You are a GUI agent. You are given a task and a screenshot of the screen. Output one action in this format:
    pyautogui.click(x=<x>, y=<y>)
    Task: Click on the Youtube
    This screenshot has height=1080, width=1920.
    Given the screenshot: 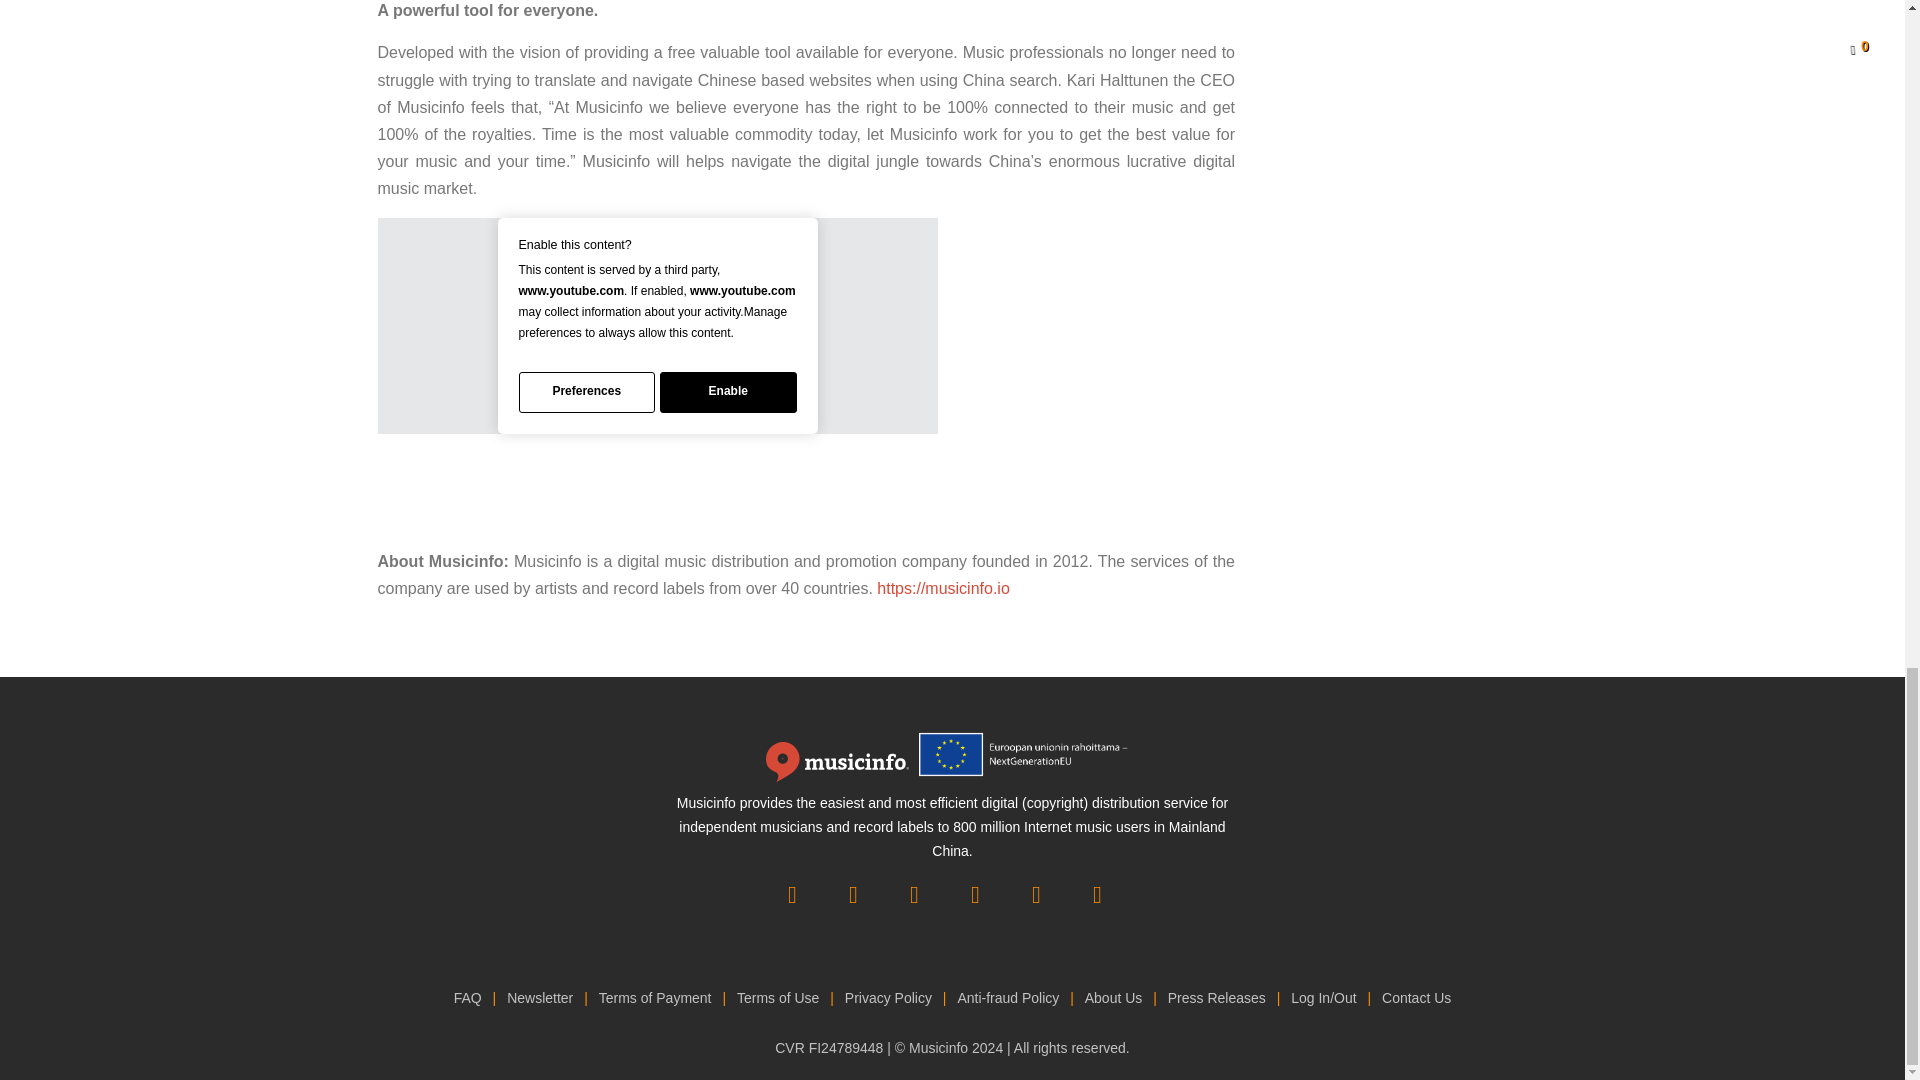 What is the action you would take?
    pyautogui.click(x=975, y=896)
    